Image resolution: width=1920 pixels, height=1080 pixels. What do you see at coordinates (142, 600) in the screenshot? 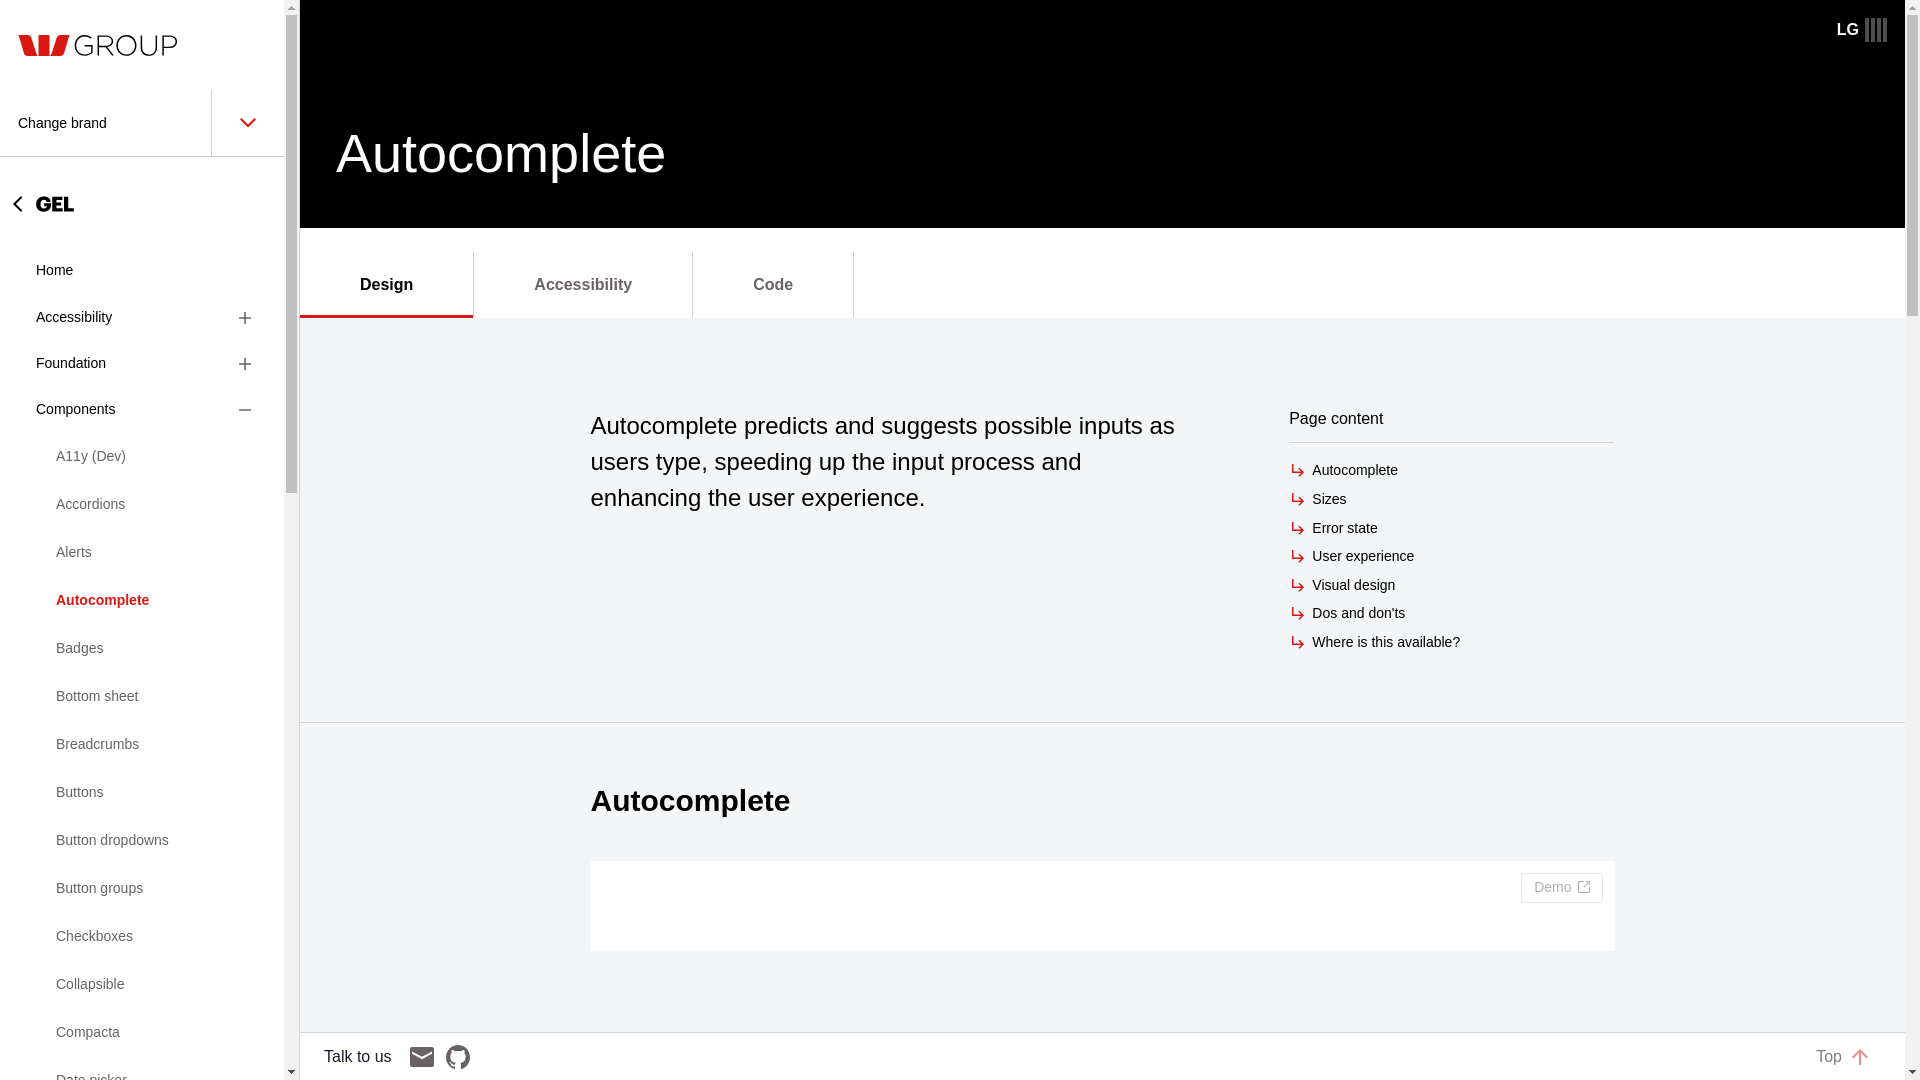
I see `Autocomplete` at bounding box center [142, 600].